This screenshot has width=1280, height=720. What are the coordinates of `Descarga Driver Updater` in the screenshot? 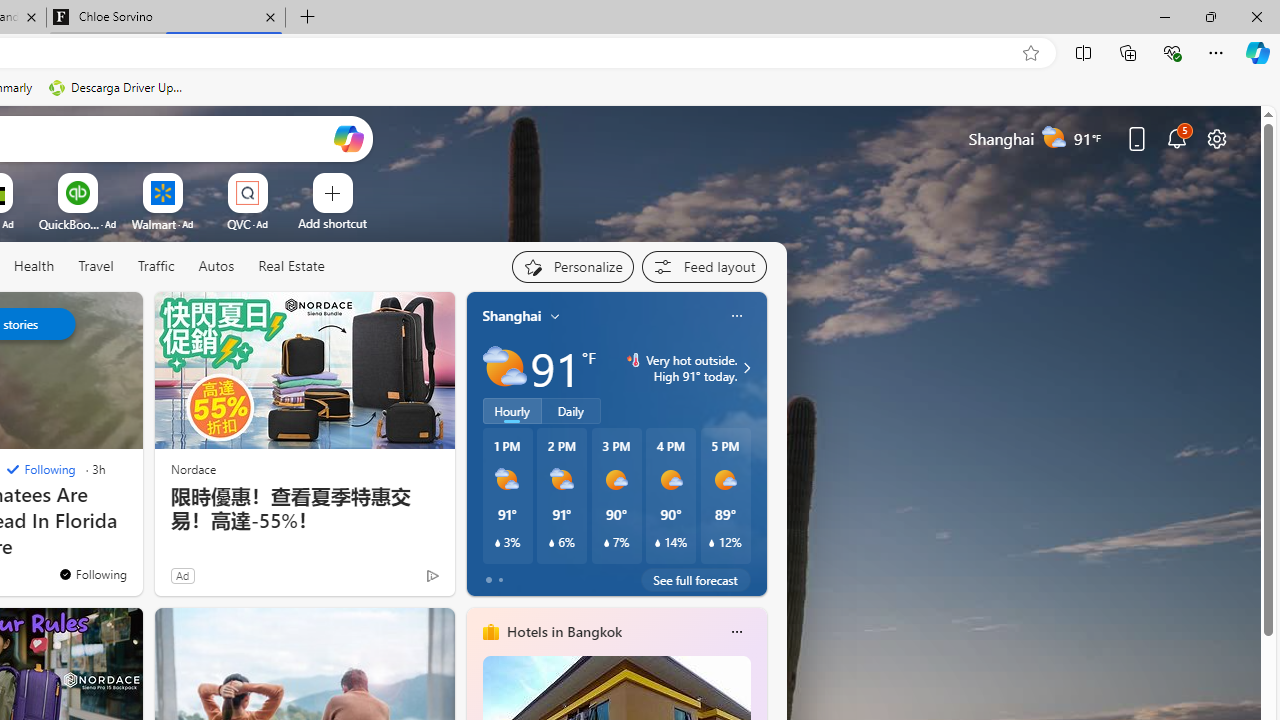 It's located at (118, 88).